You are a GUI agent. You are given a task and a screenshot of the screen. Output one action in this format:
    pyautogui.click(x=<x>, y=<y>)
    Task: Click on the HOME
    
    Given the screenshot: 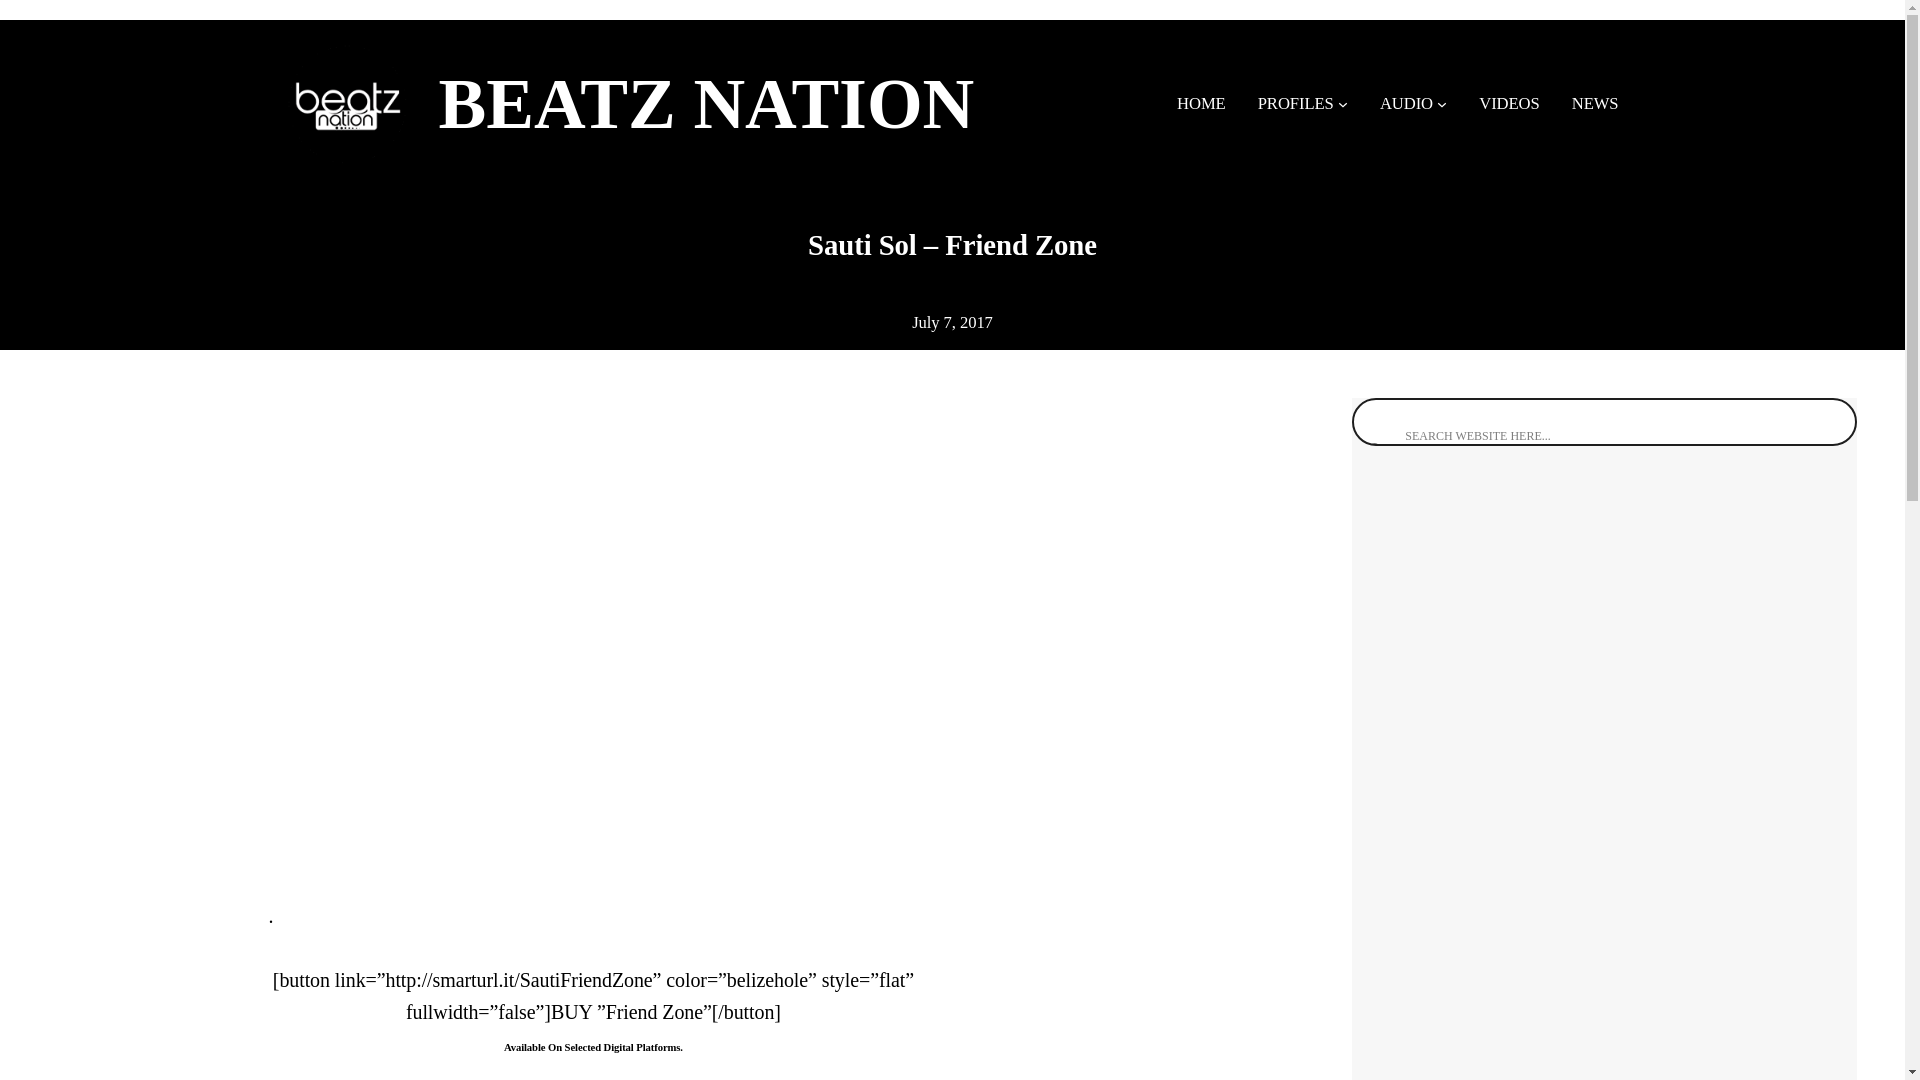 What is the action you would take?
    pyautogui.click(x=1201, y=102)
    